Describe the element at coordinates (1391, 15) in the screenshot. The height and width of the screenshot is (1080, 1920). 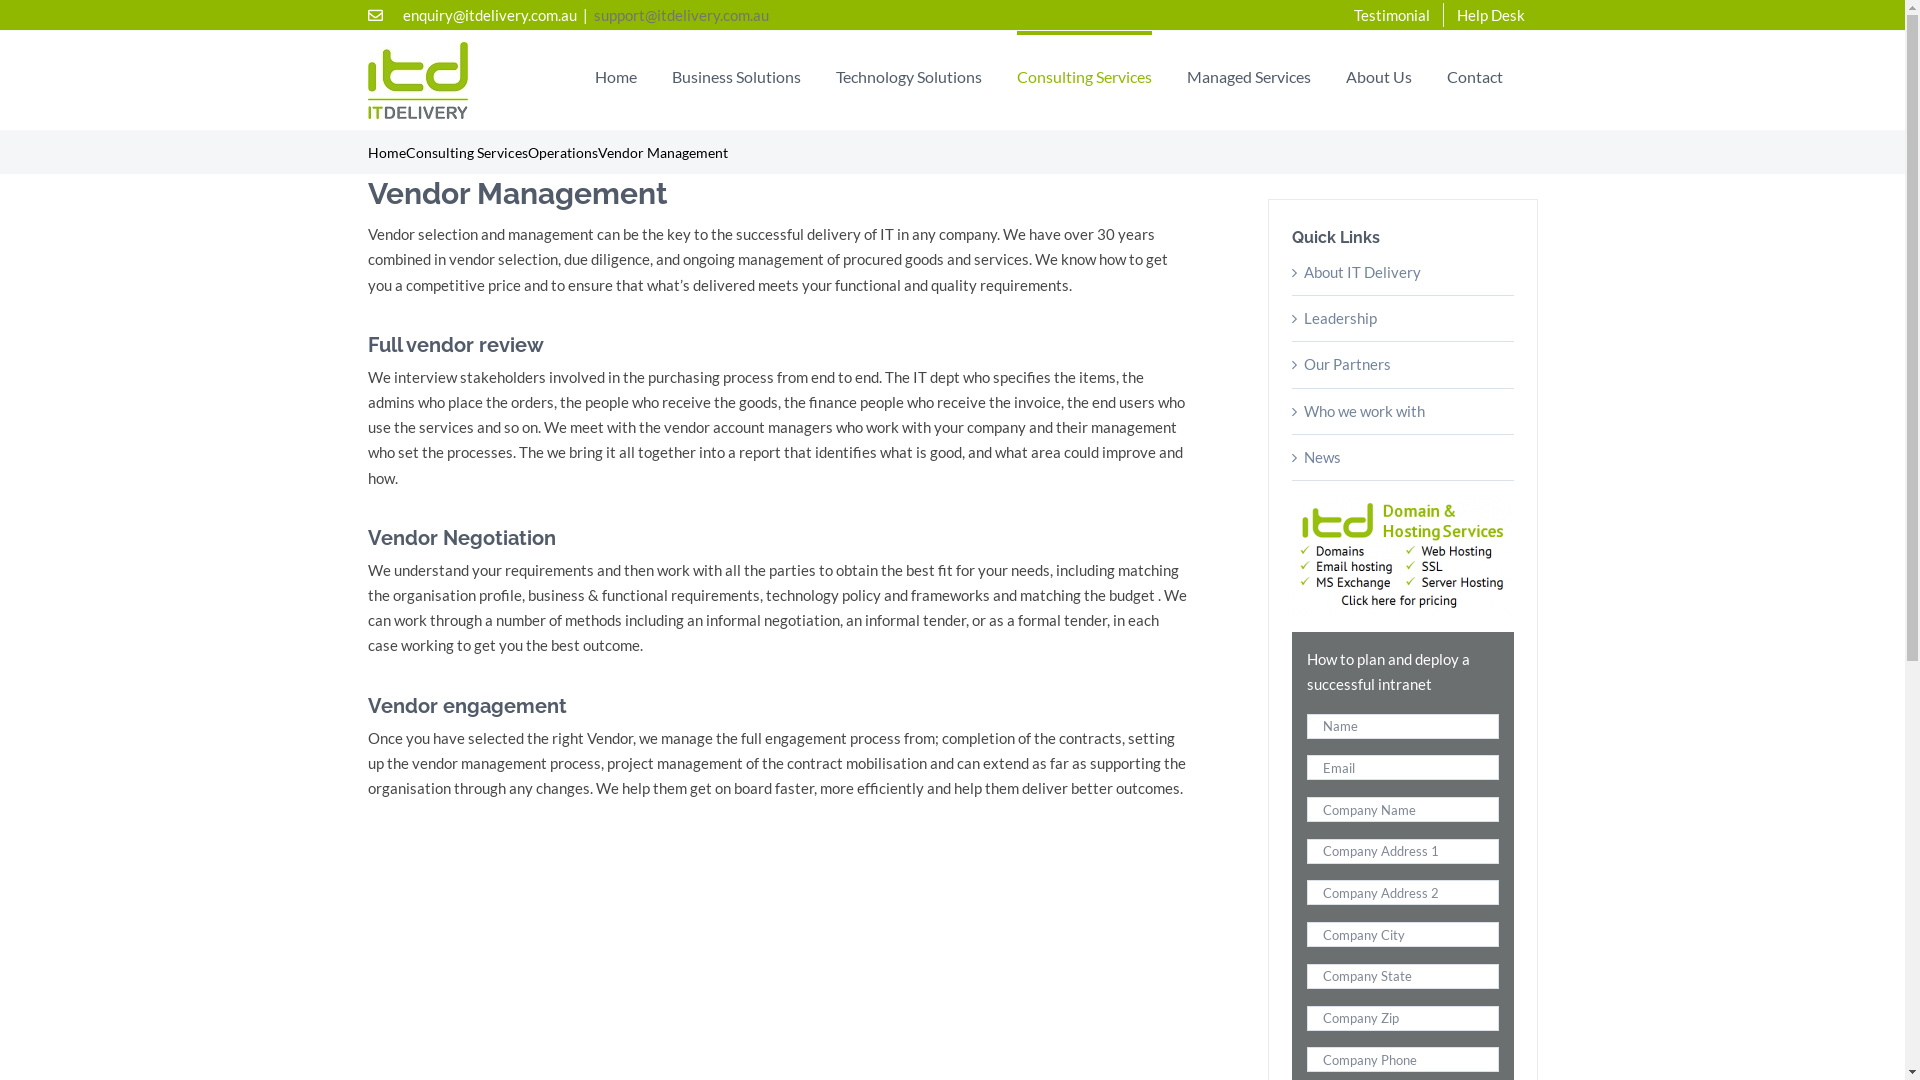
I see `Testimonial` at that location.